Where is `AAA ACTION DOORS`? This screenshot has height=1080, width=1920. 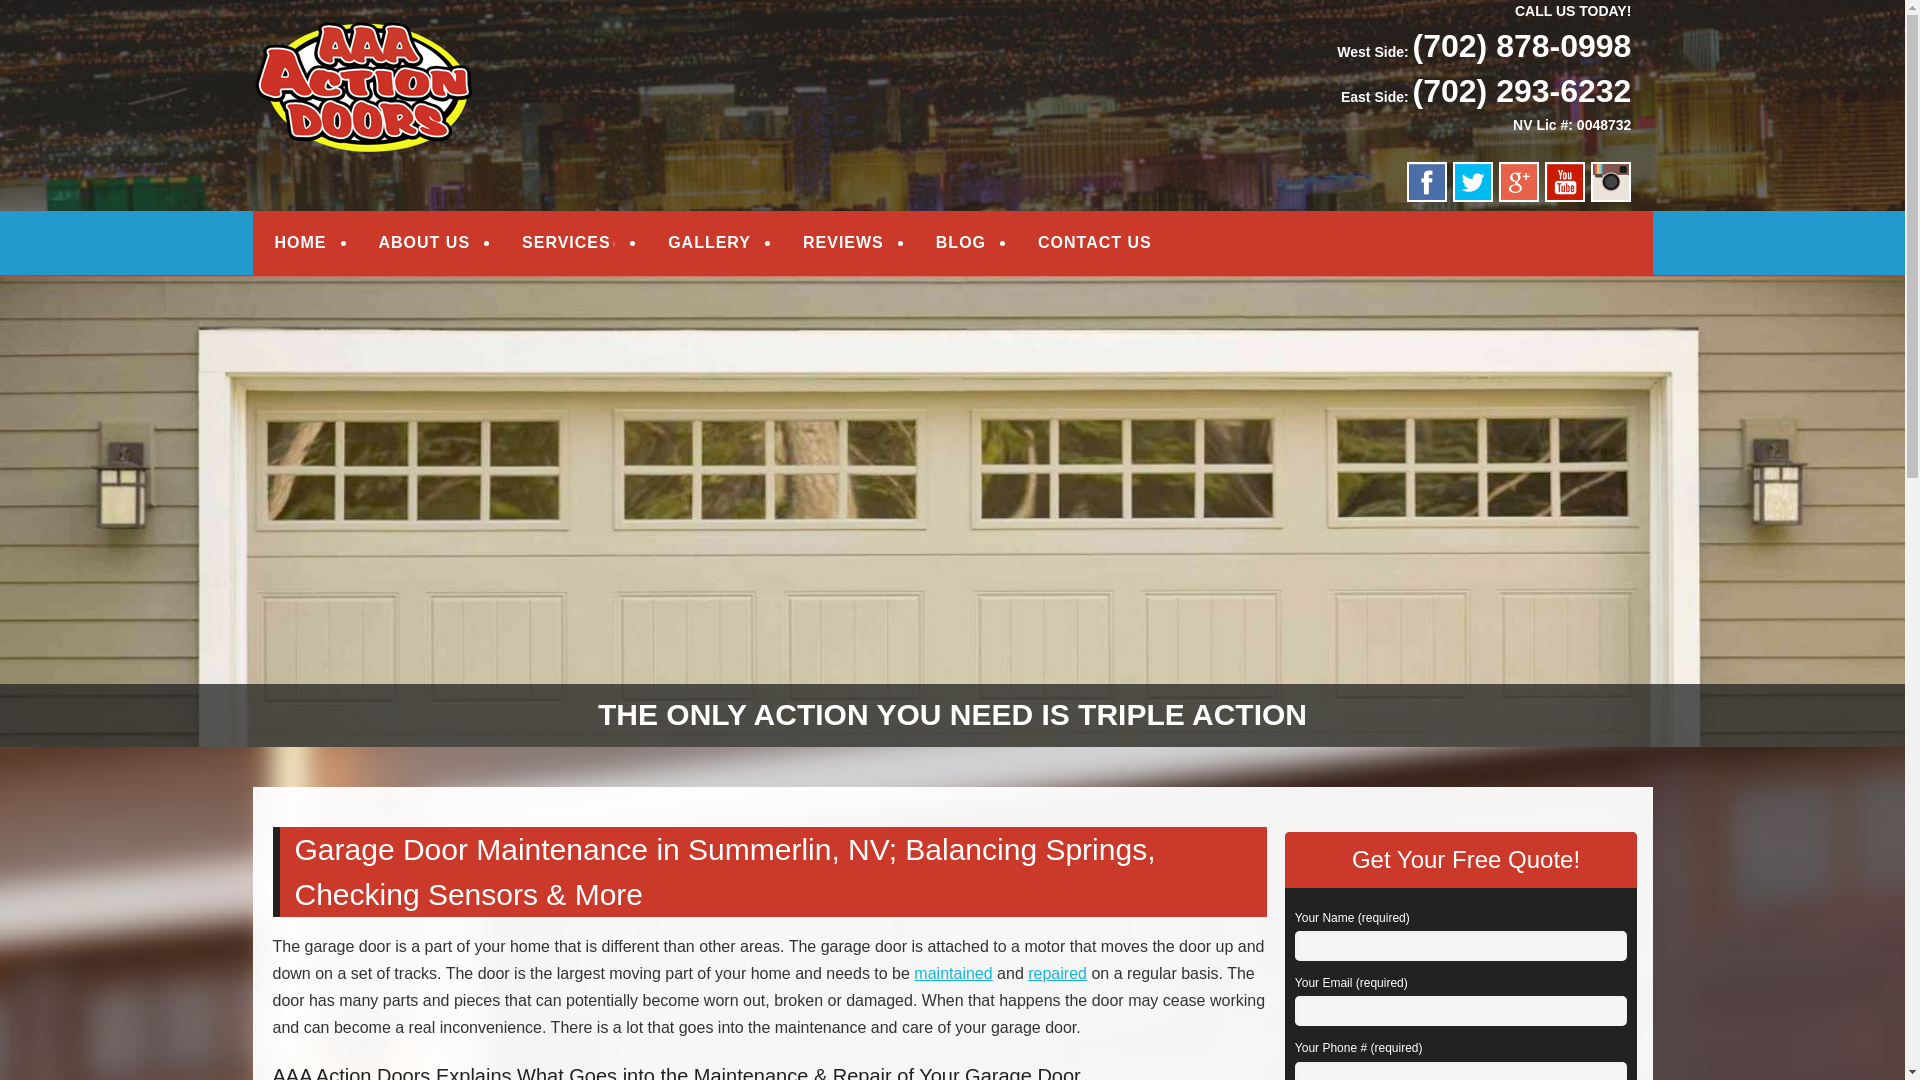
AAA ACTION DOORS is located at coordinates (448, 42).